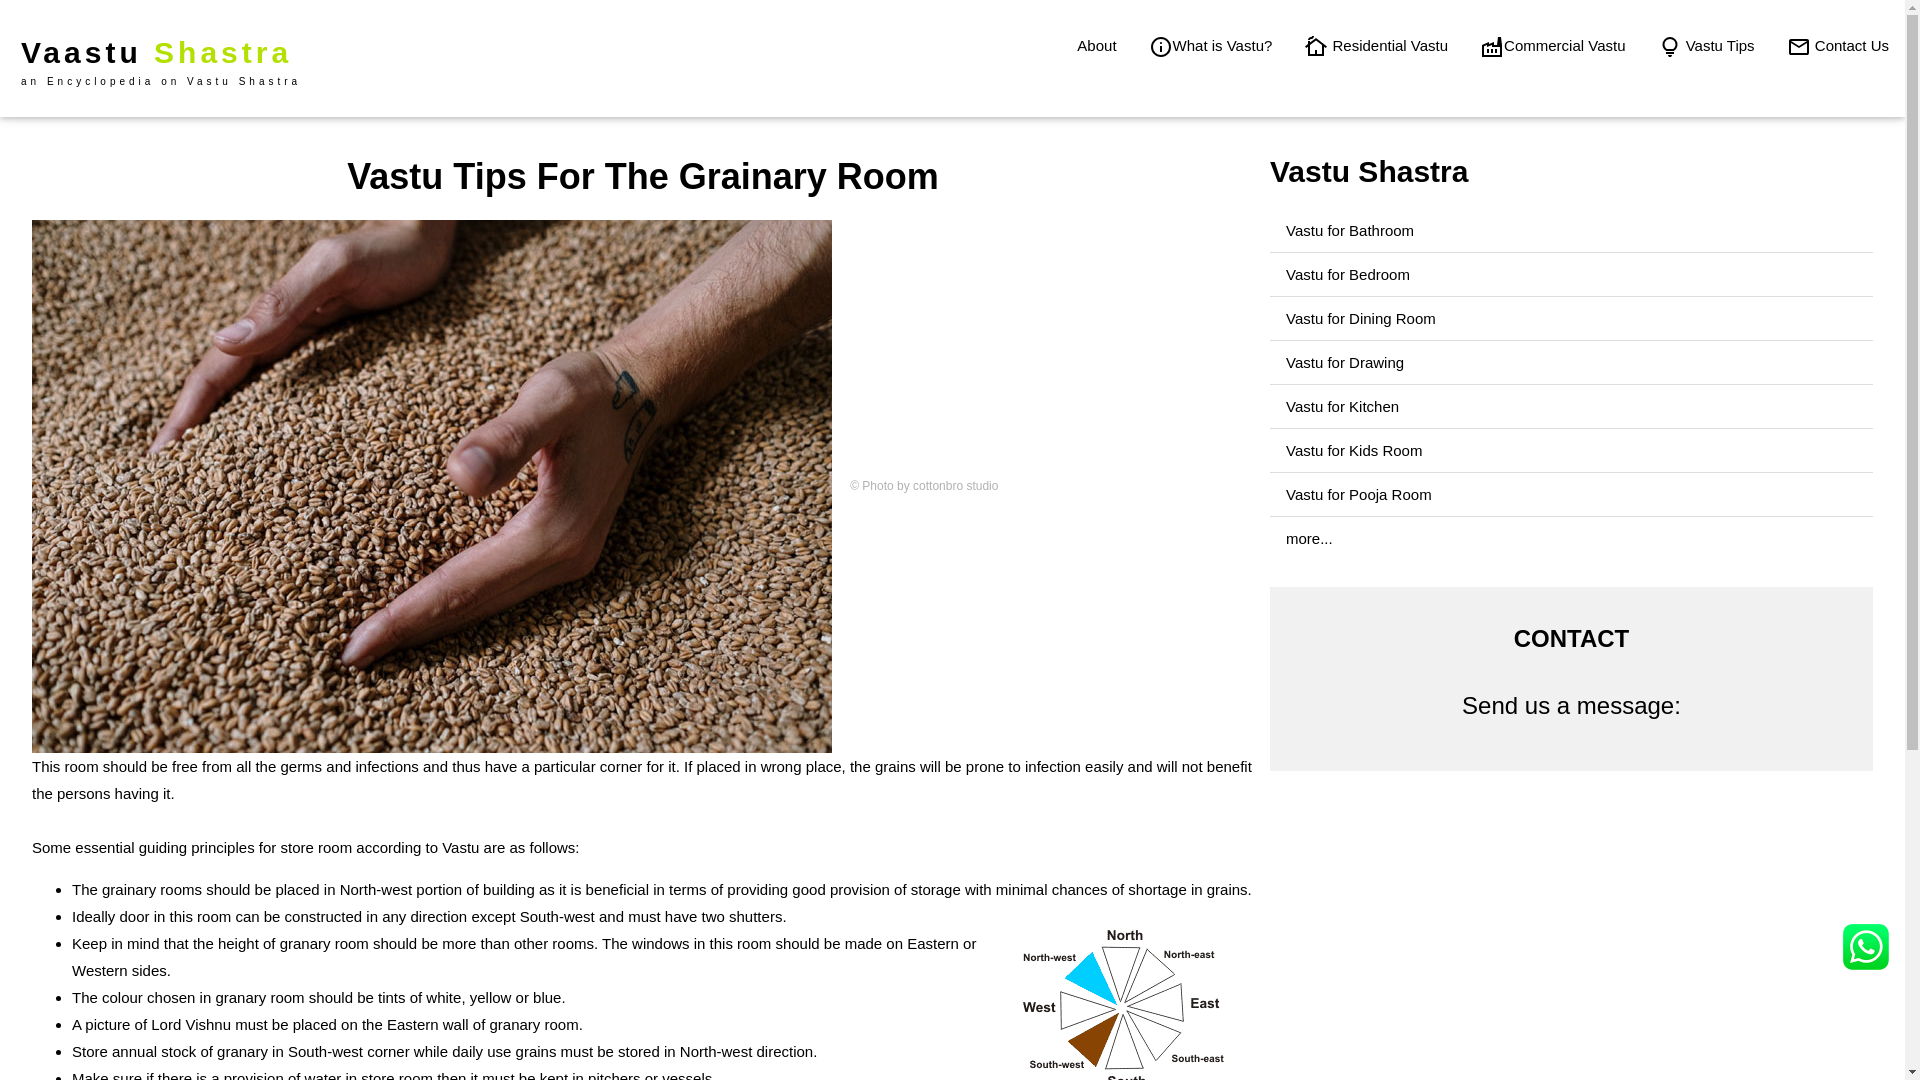  Describe the element at coordinates (1552, 45) in the screenshot. I see `Commercial Vastu` at that location.